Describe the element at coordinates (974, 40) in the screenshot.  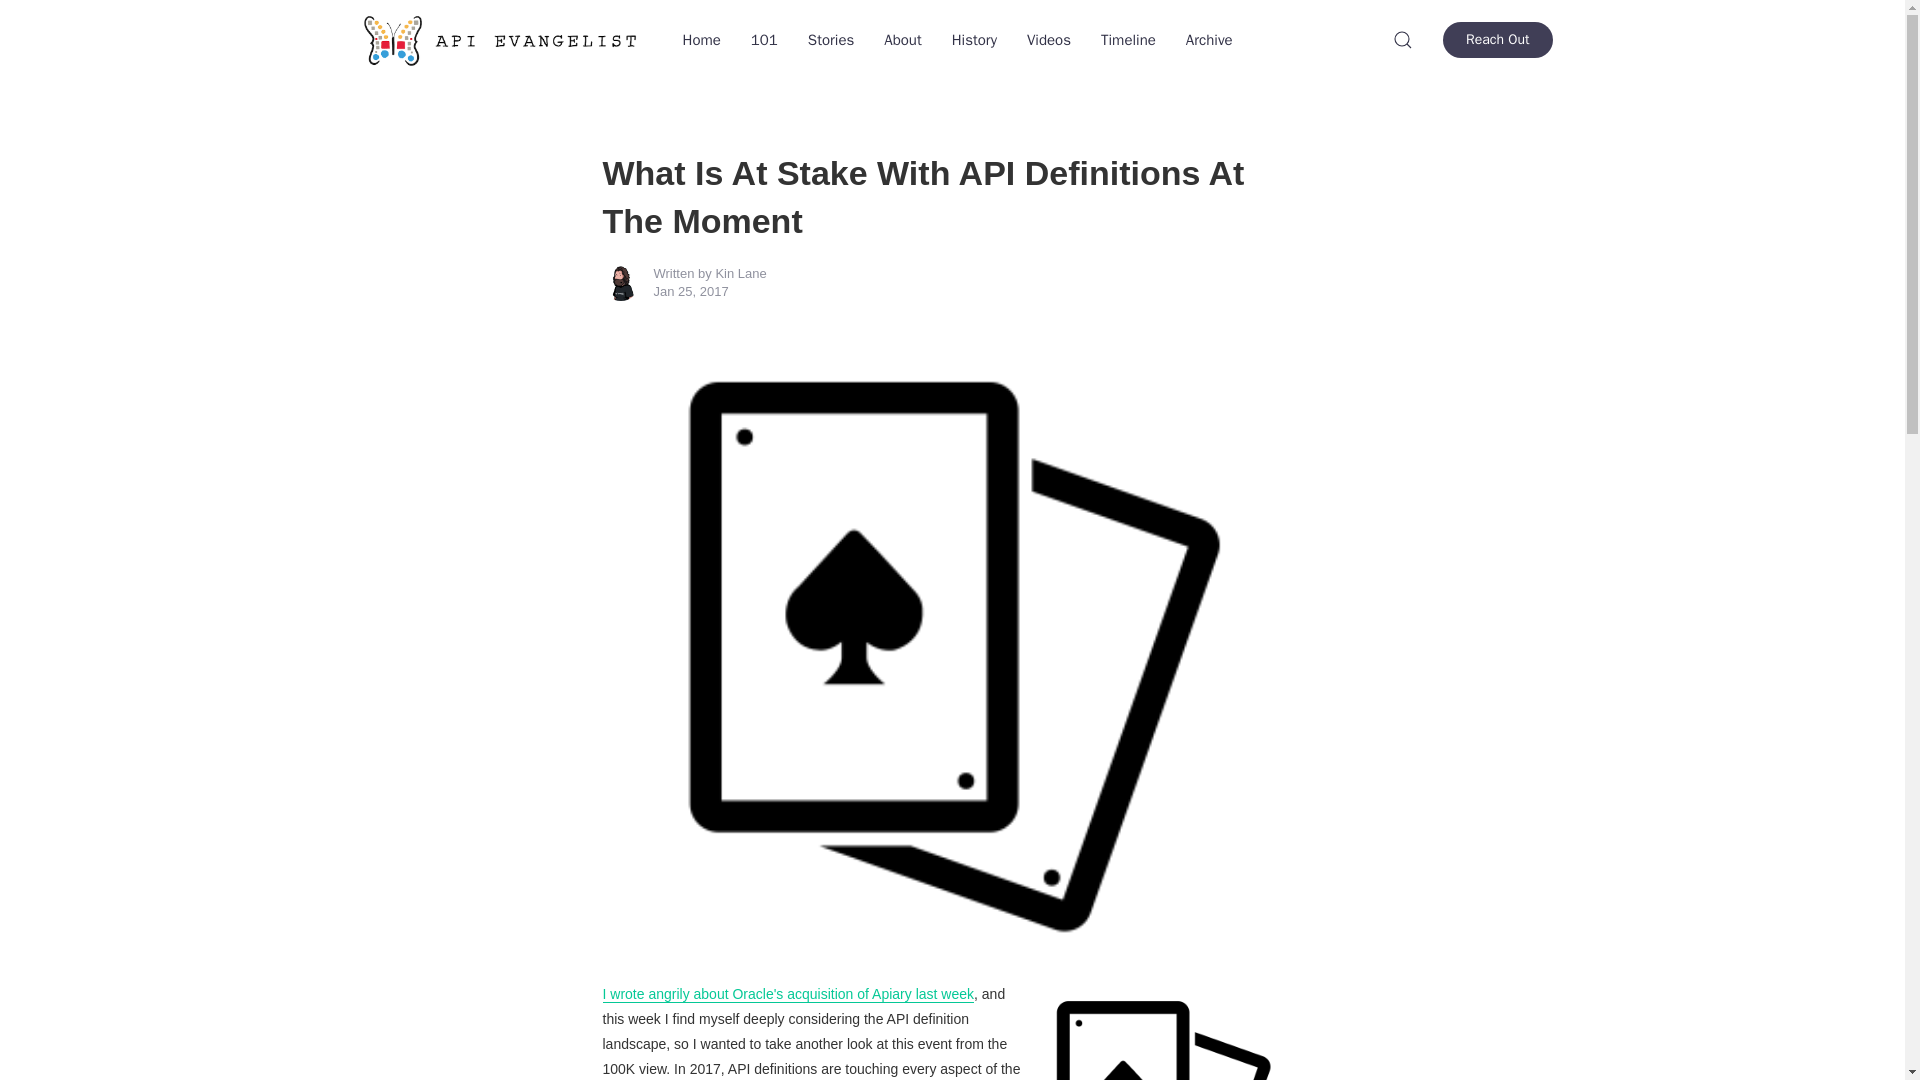
I see `History` at that location.